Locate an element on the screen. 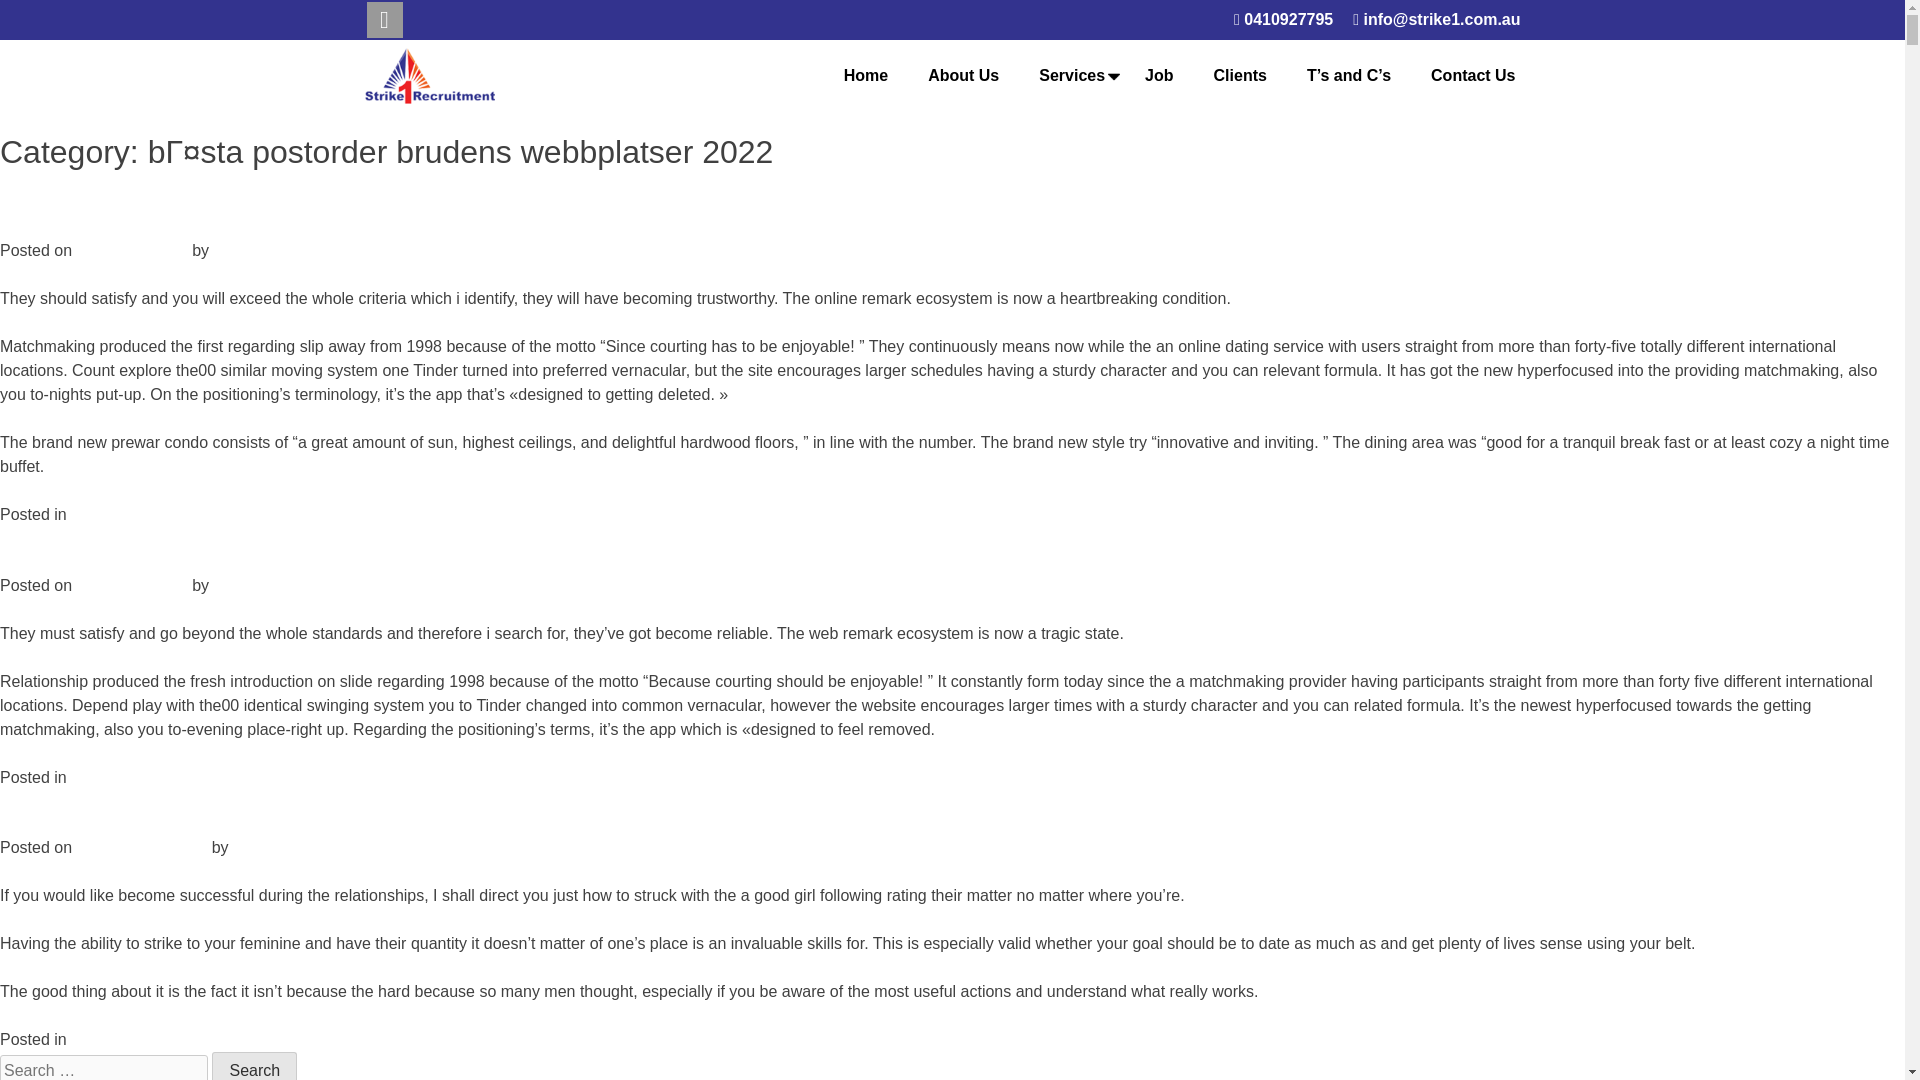  kerry is located at coordinates (250, 848).